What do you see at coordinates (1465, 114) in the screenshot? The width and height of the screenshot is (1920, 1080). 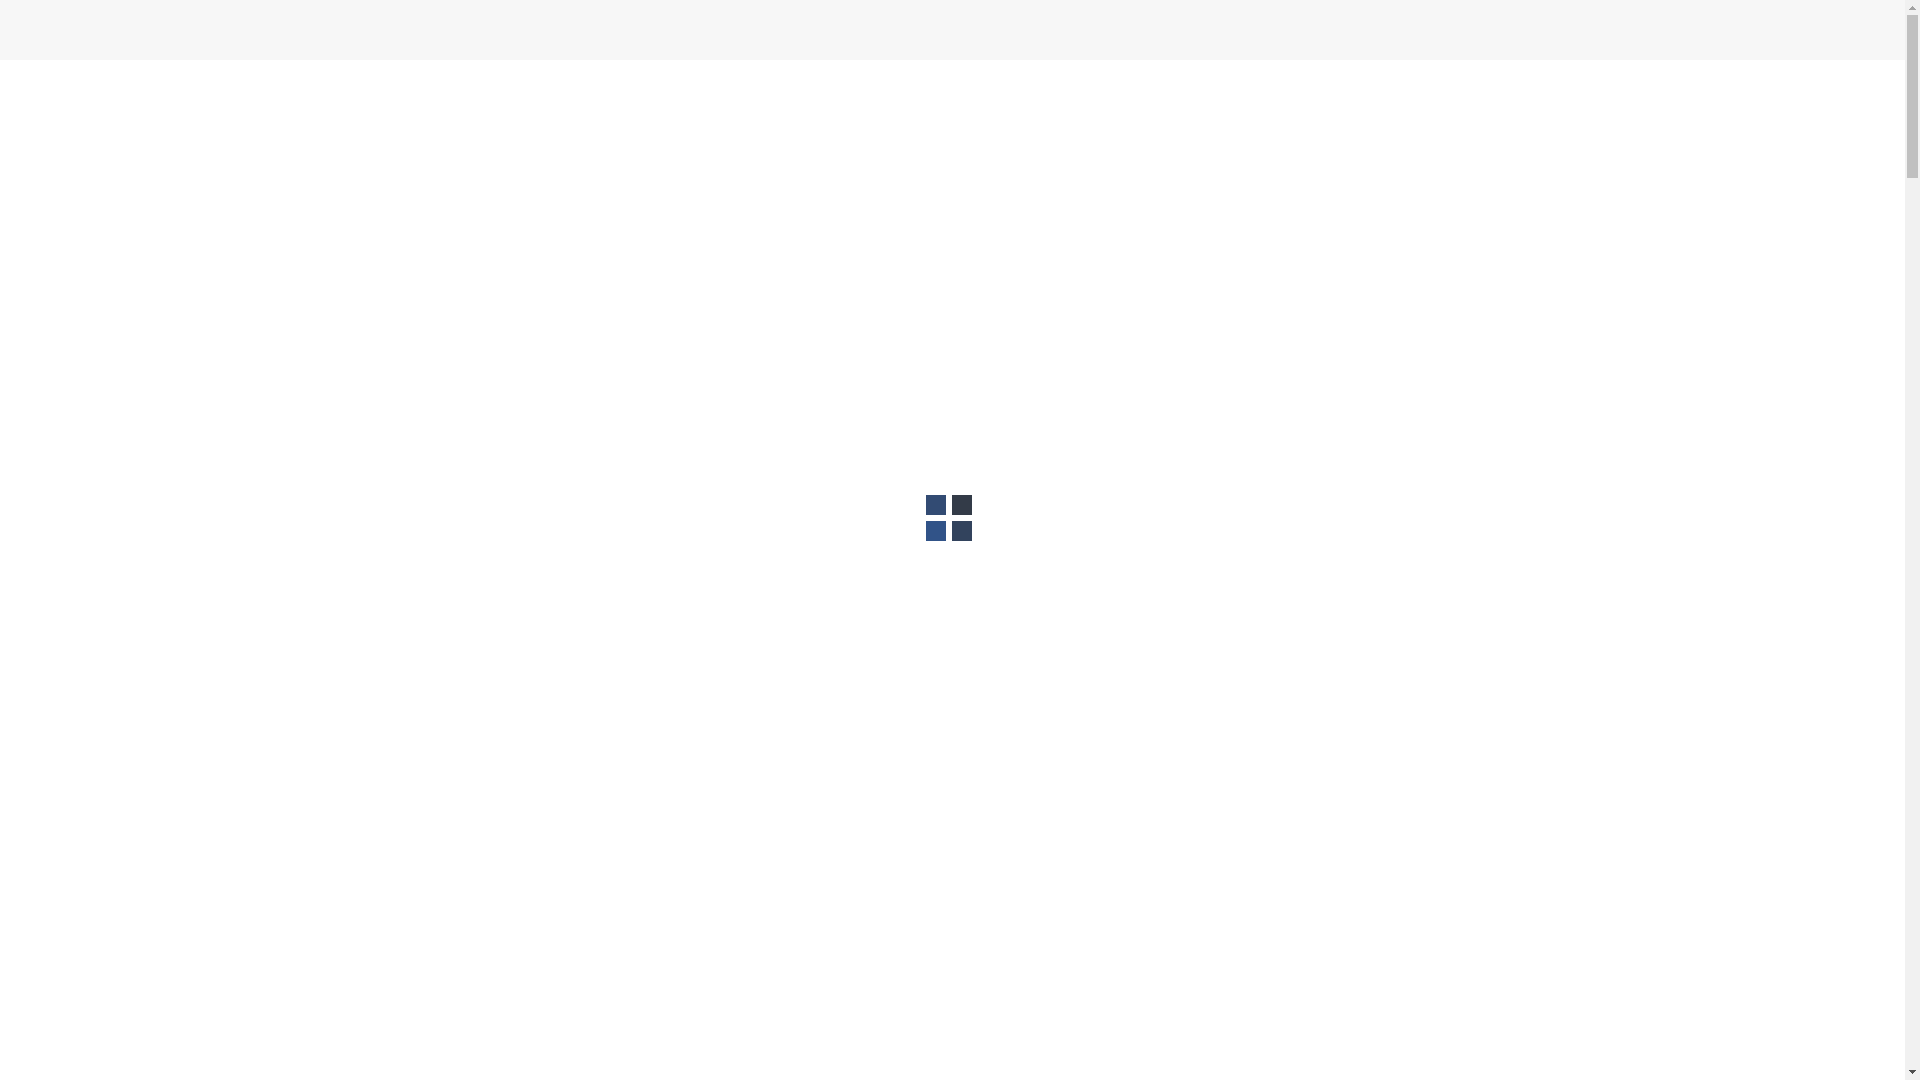 I see `NEWSLETTER` at bounding box center [1465, 114].